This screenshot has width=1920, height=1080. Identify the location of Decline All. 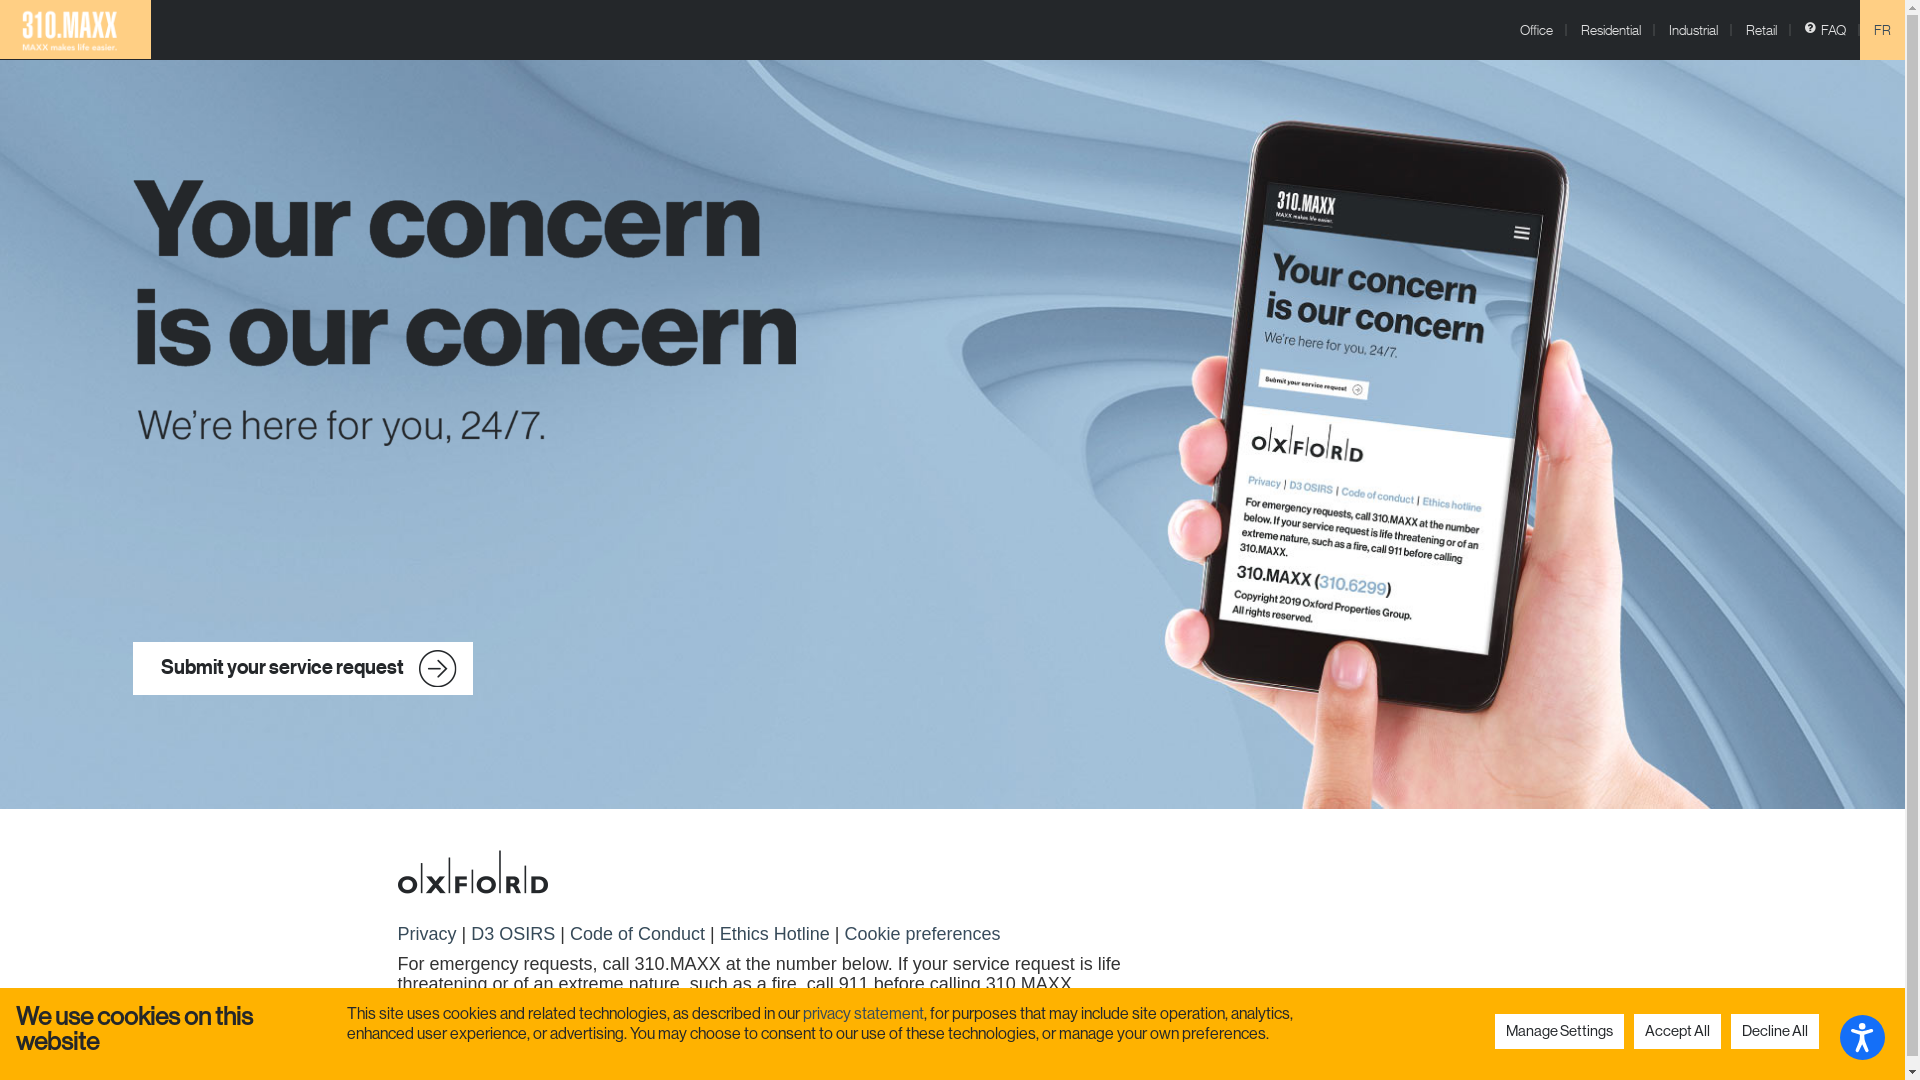
(1775, 1032).